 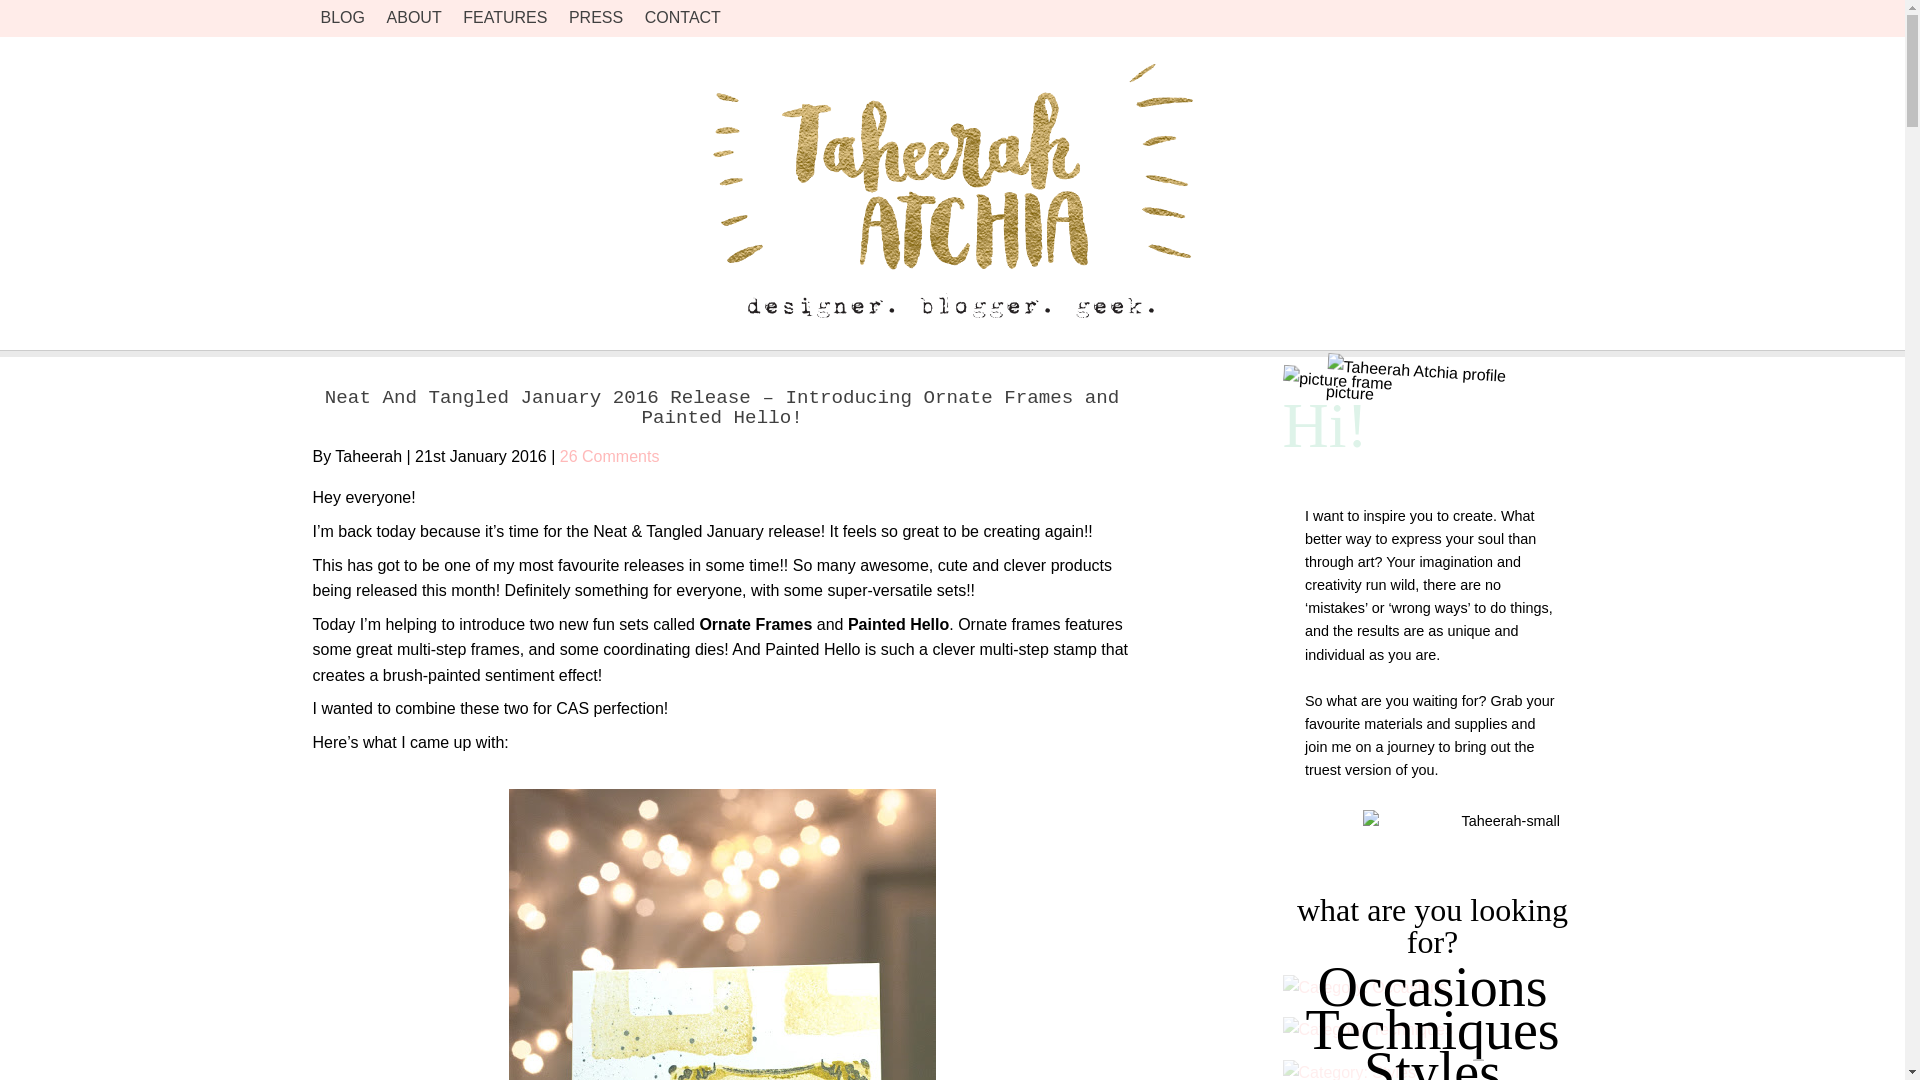 I want to click on BLOG, so click(x=342, y=16).